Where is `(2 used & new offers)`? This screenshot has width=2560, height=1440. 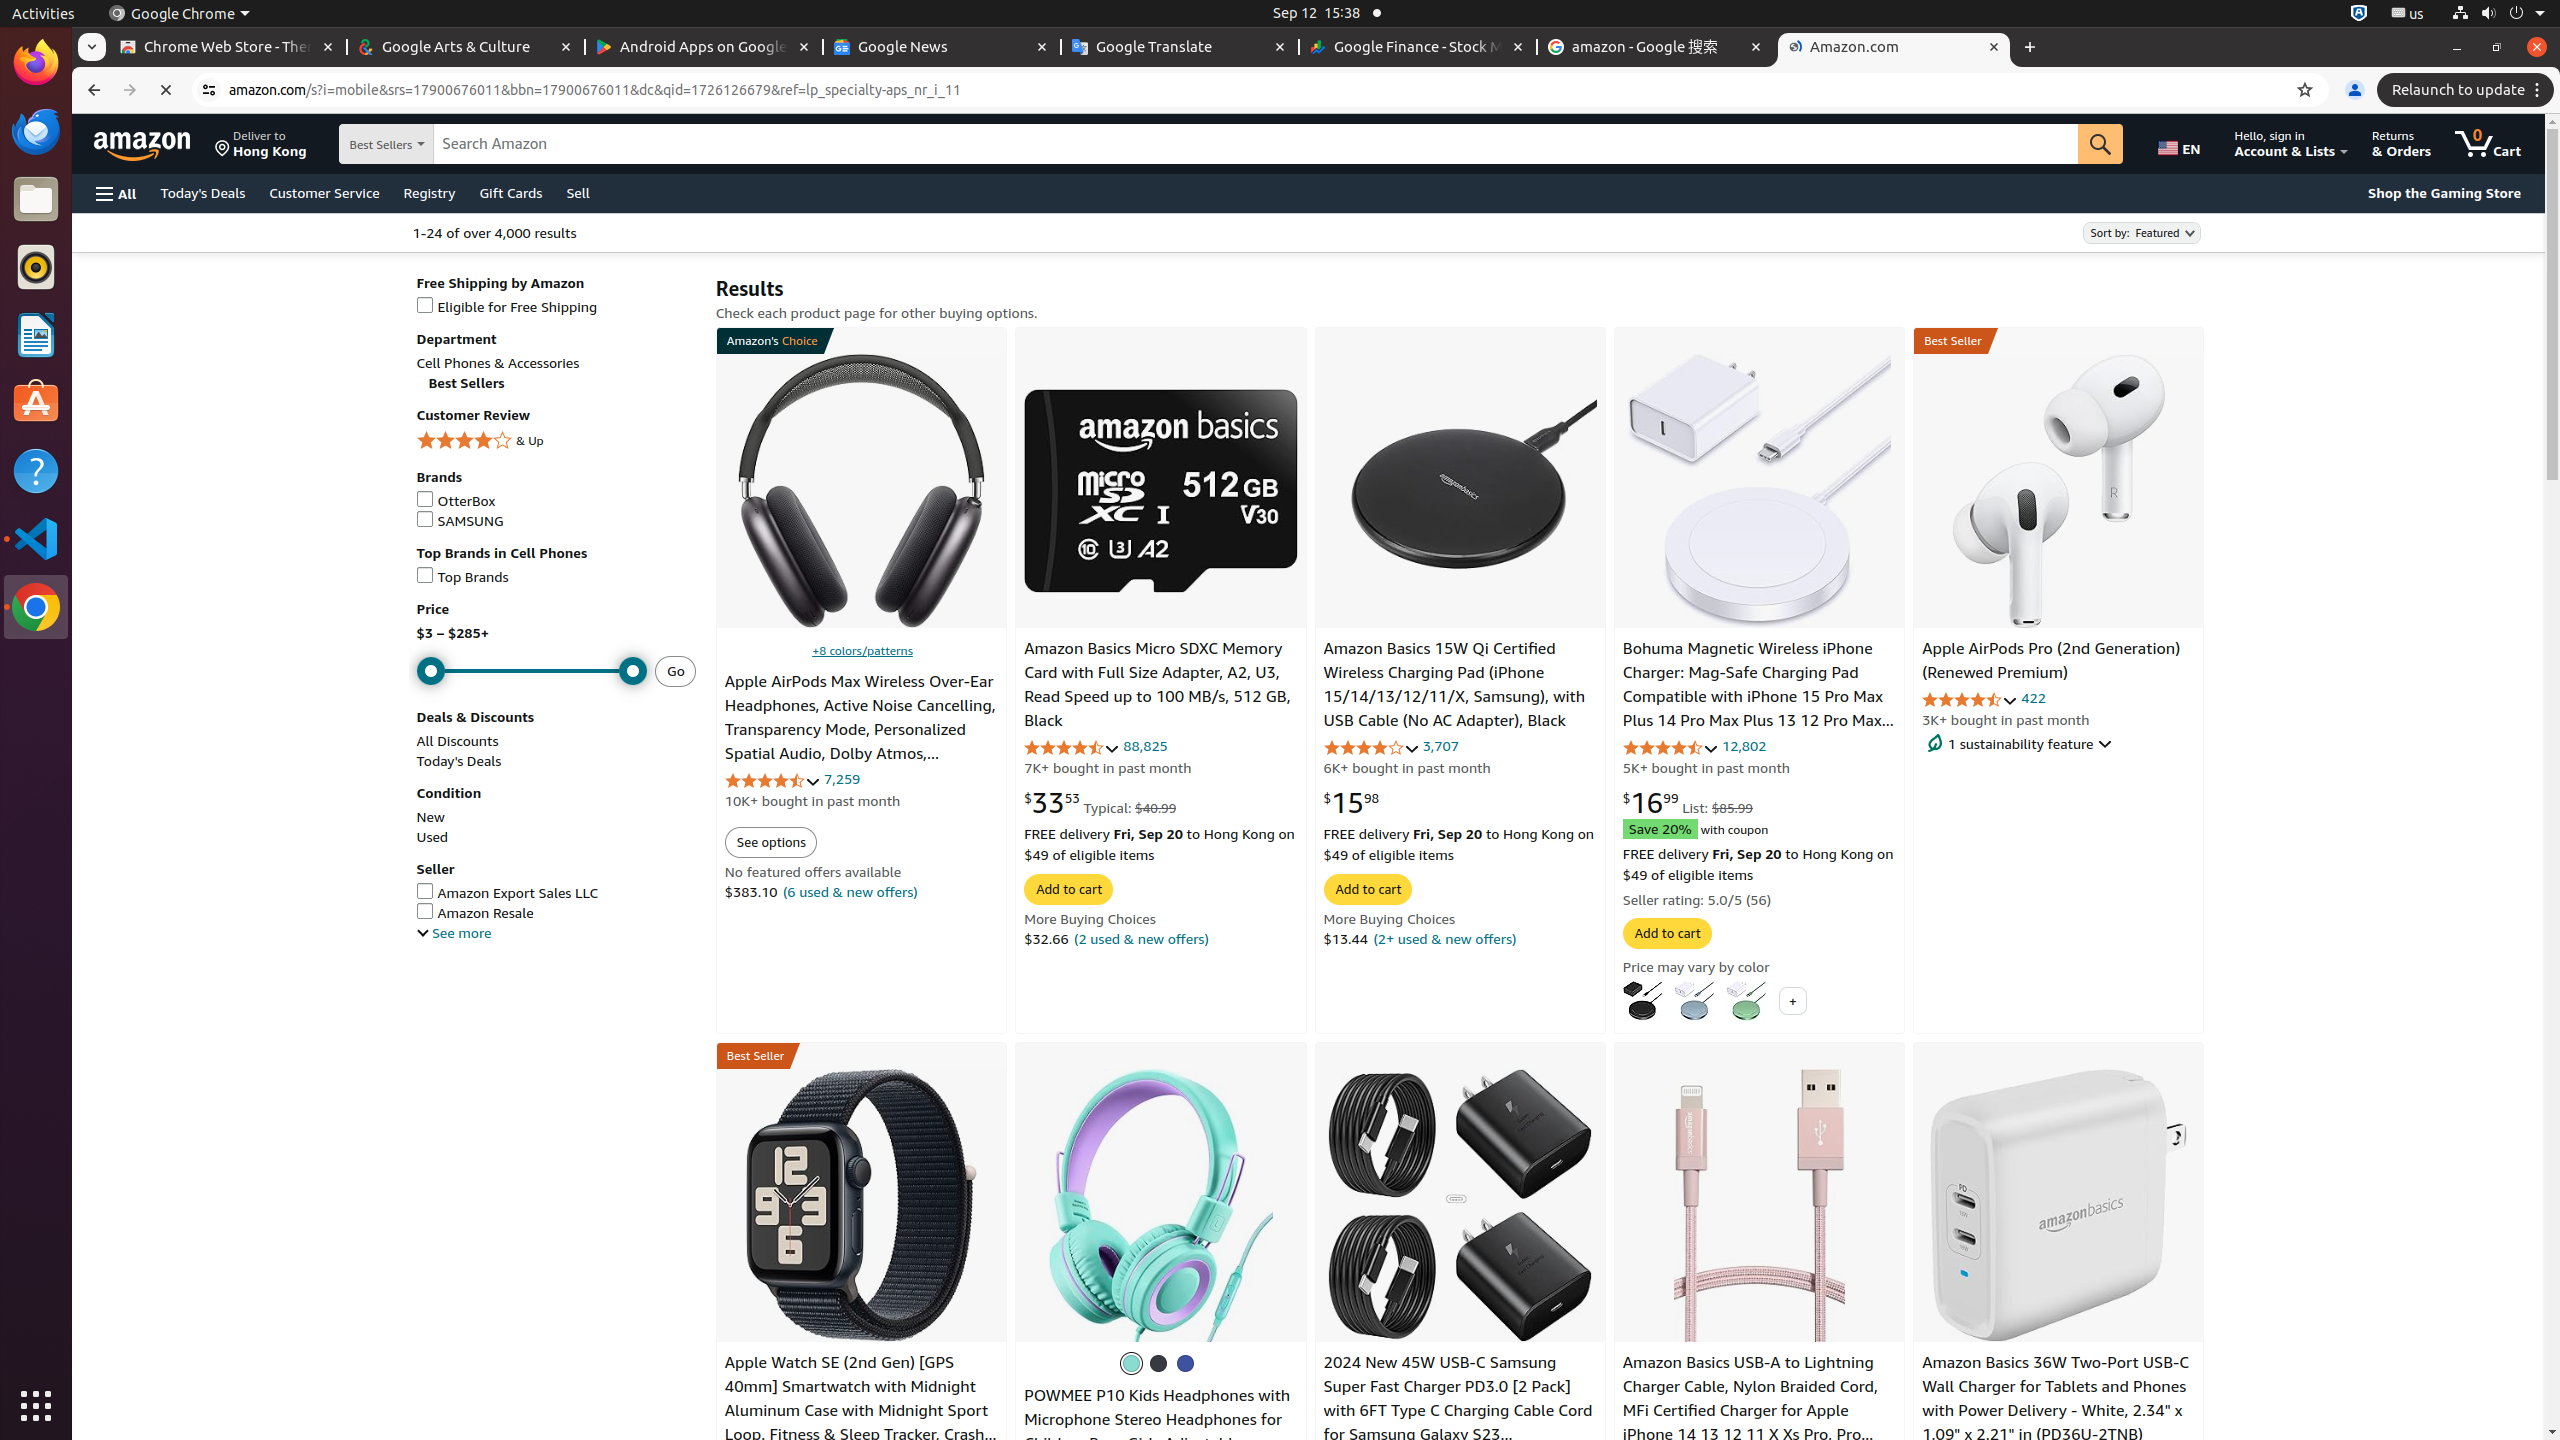 (2 used & new offers) is located at coordinates (1142, 938).